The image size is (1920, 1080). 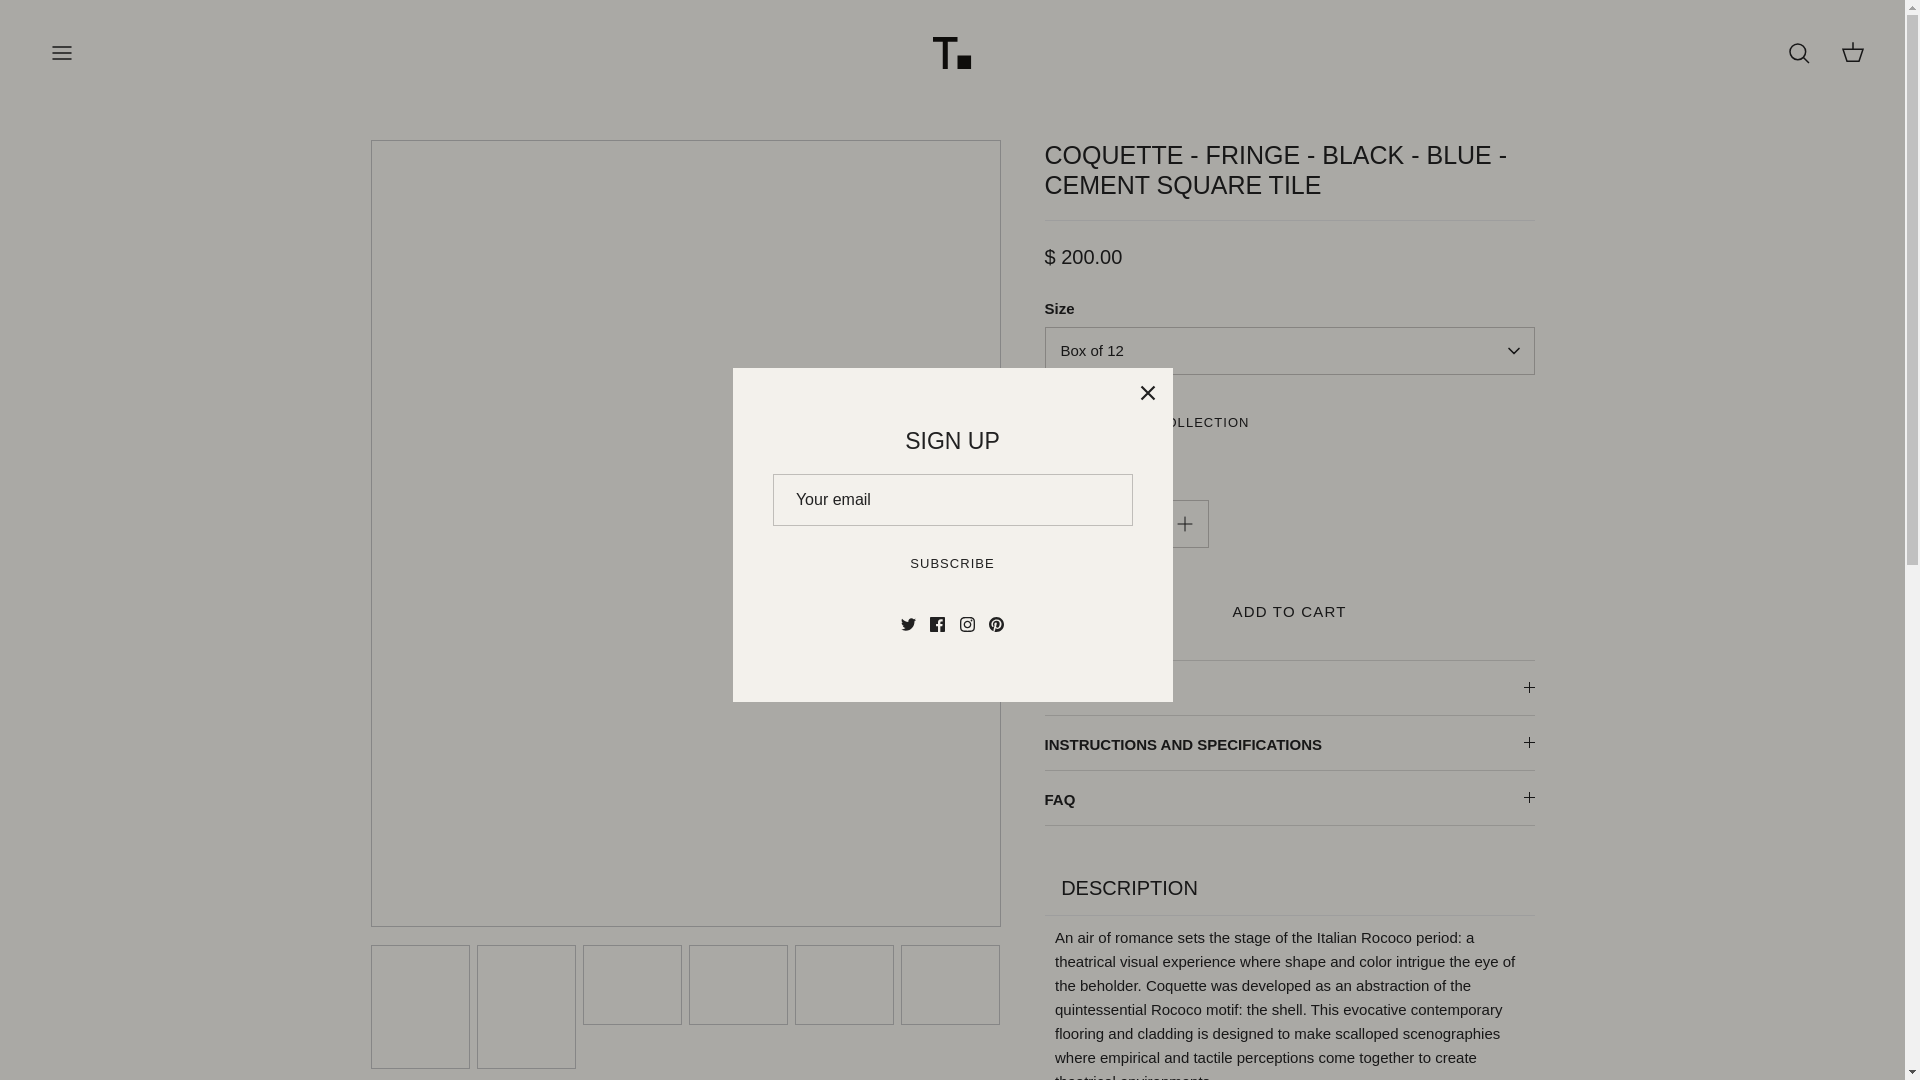 I want to click on Pillows, so click(x=190, y=258).